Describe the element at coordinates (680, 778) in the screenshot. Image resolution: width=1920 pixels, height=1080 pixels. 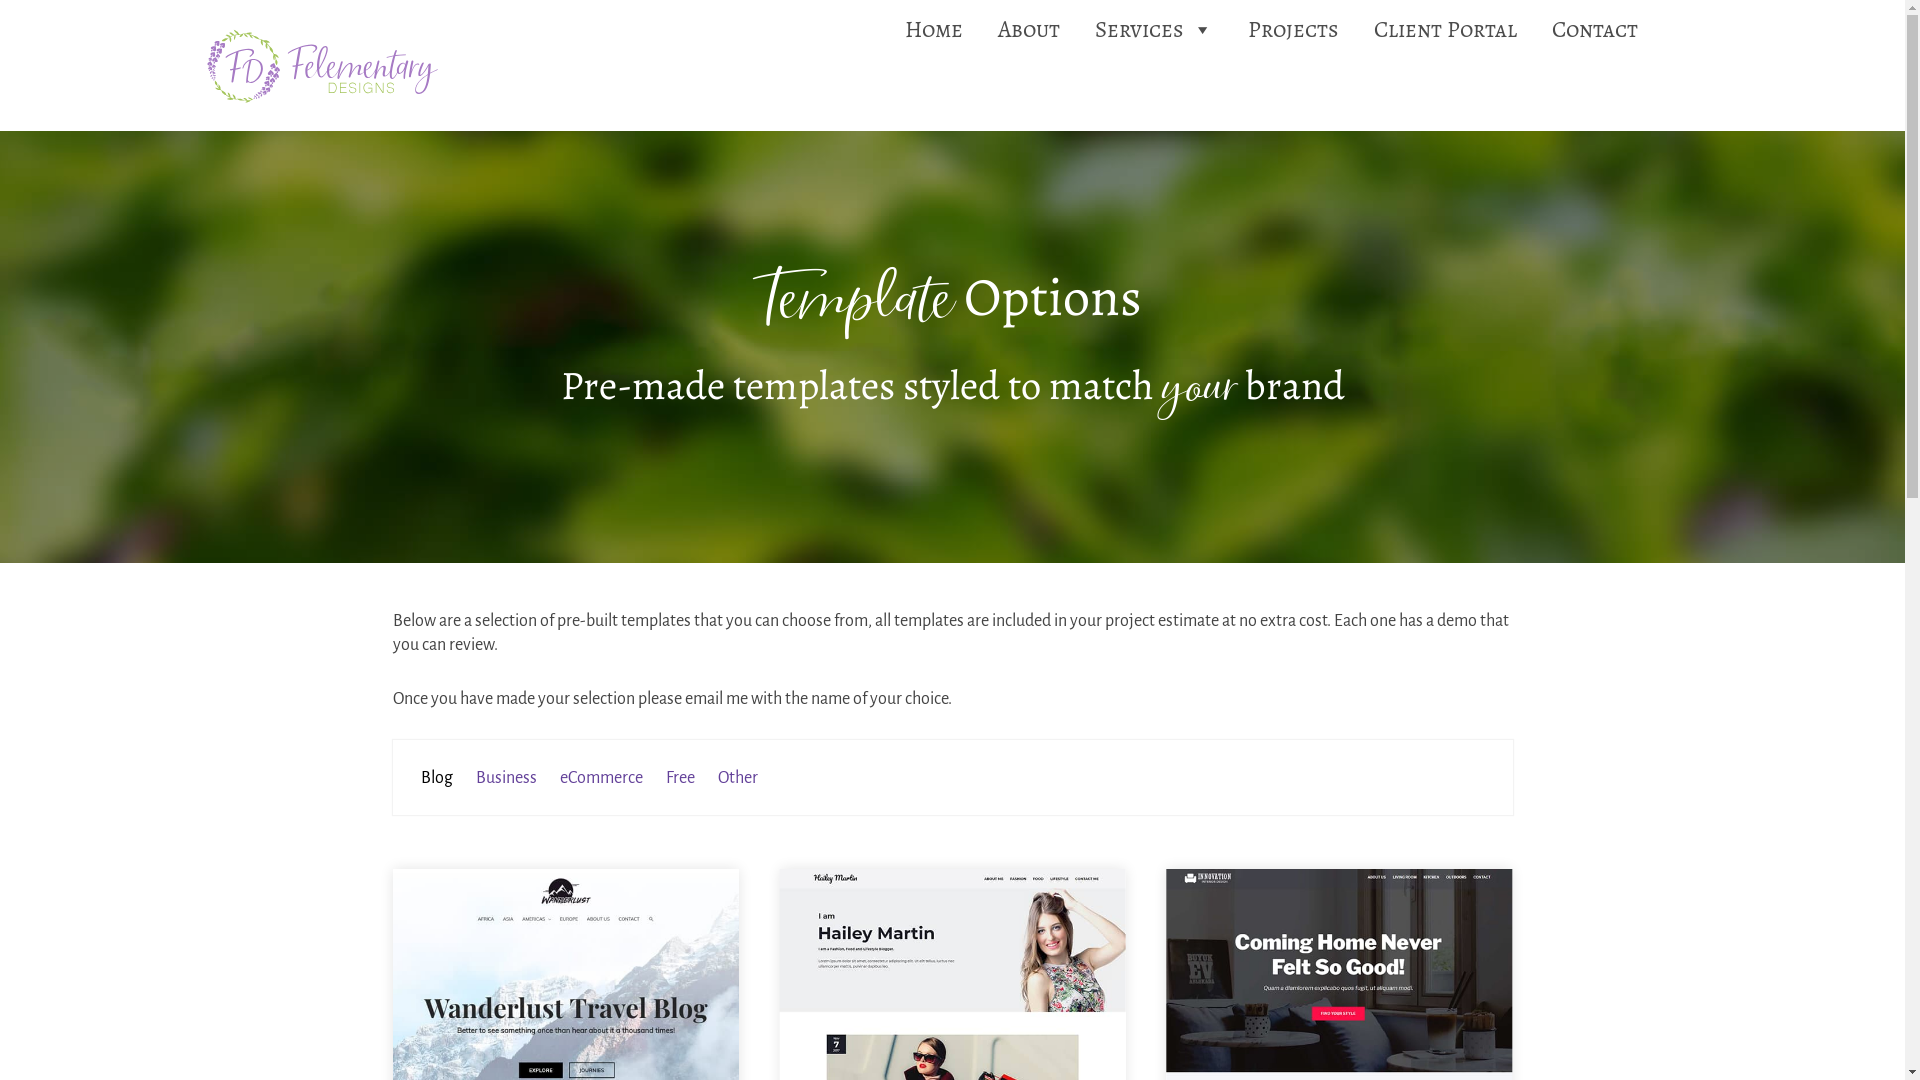
I see `Free` at that location.